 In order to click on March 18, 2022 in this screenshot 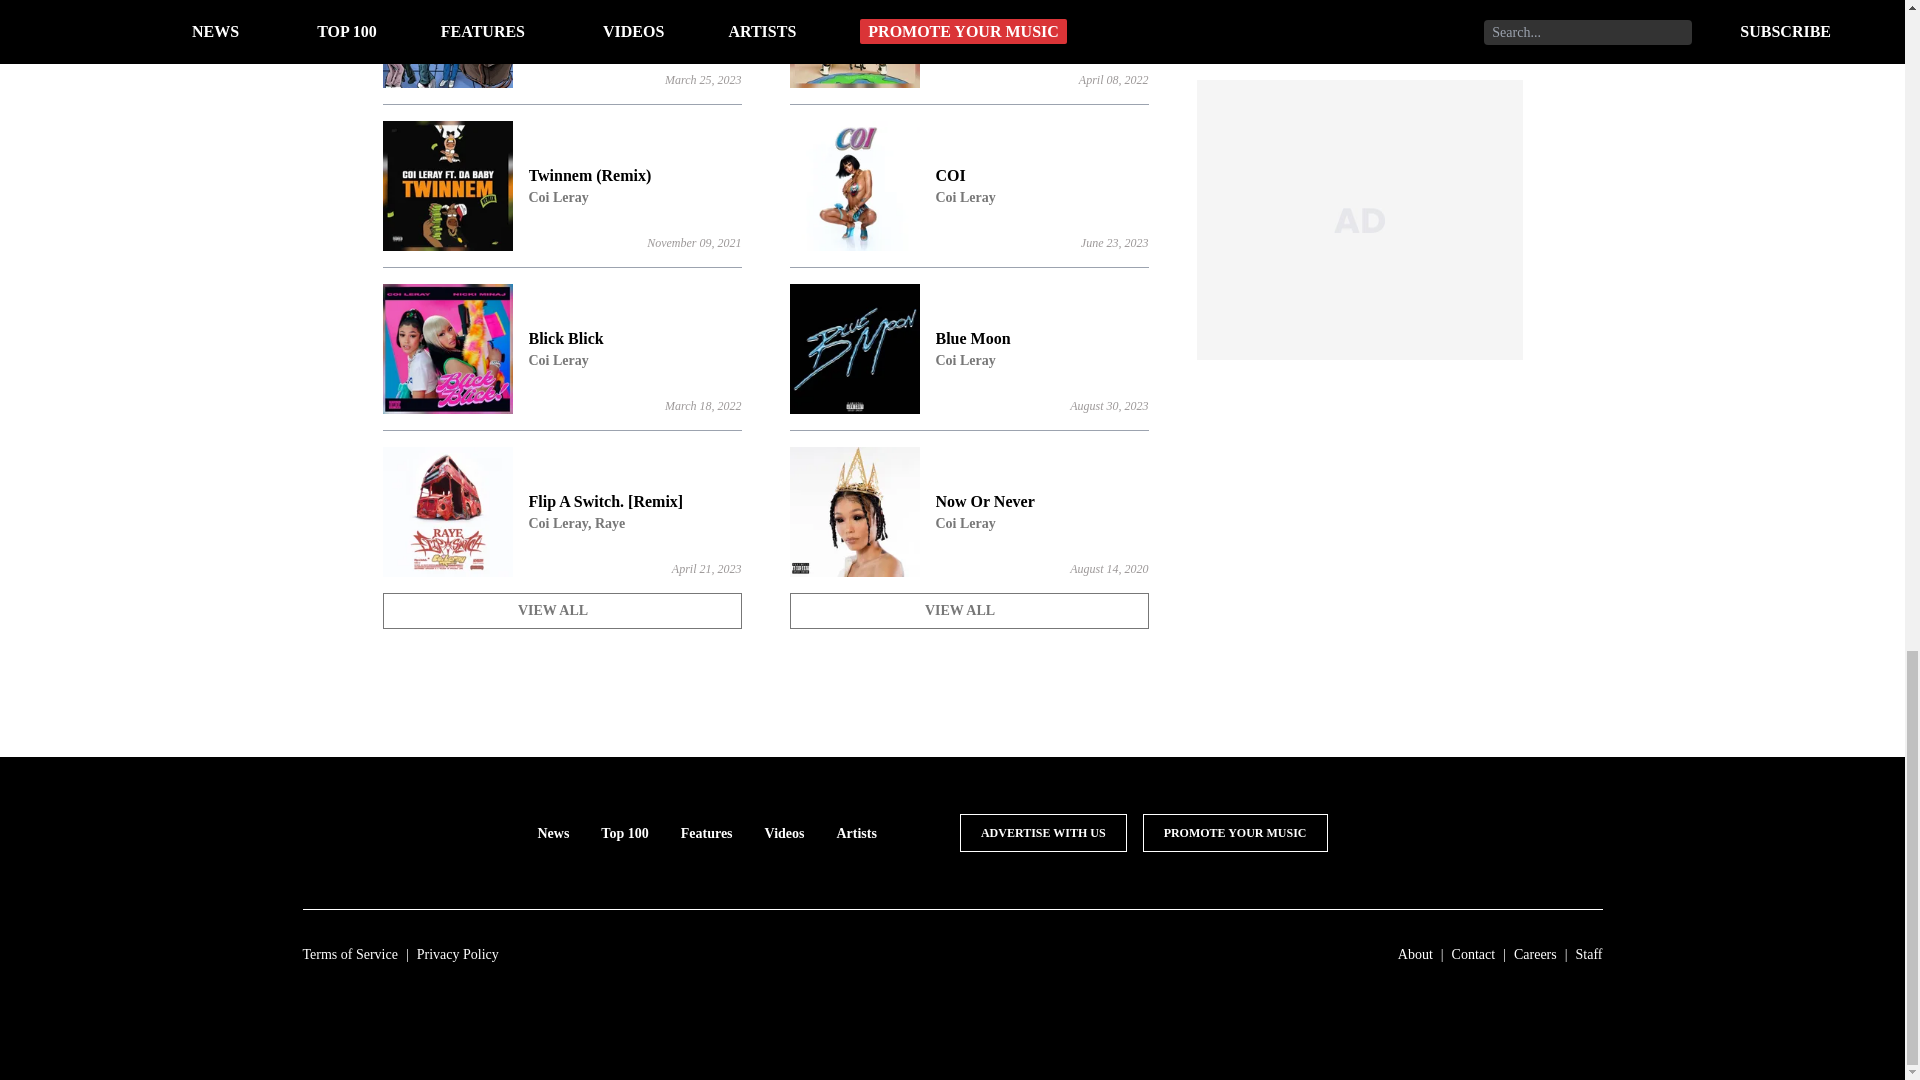, I will do `click(1108, 405)`.